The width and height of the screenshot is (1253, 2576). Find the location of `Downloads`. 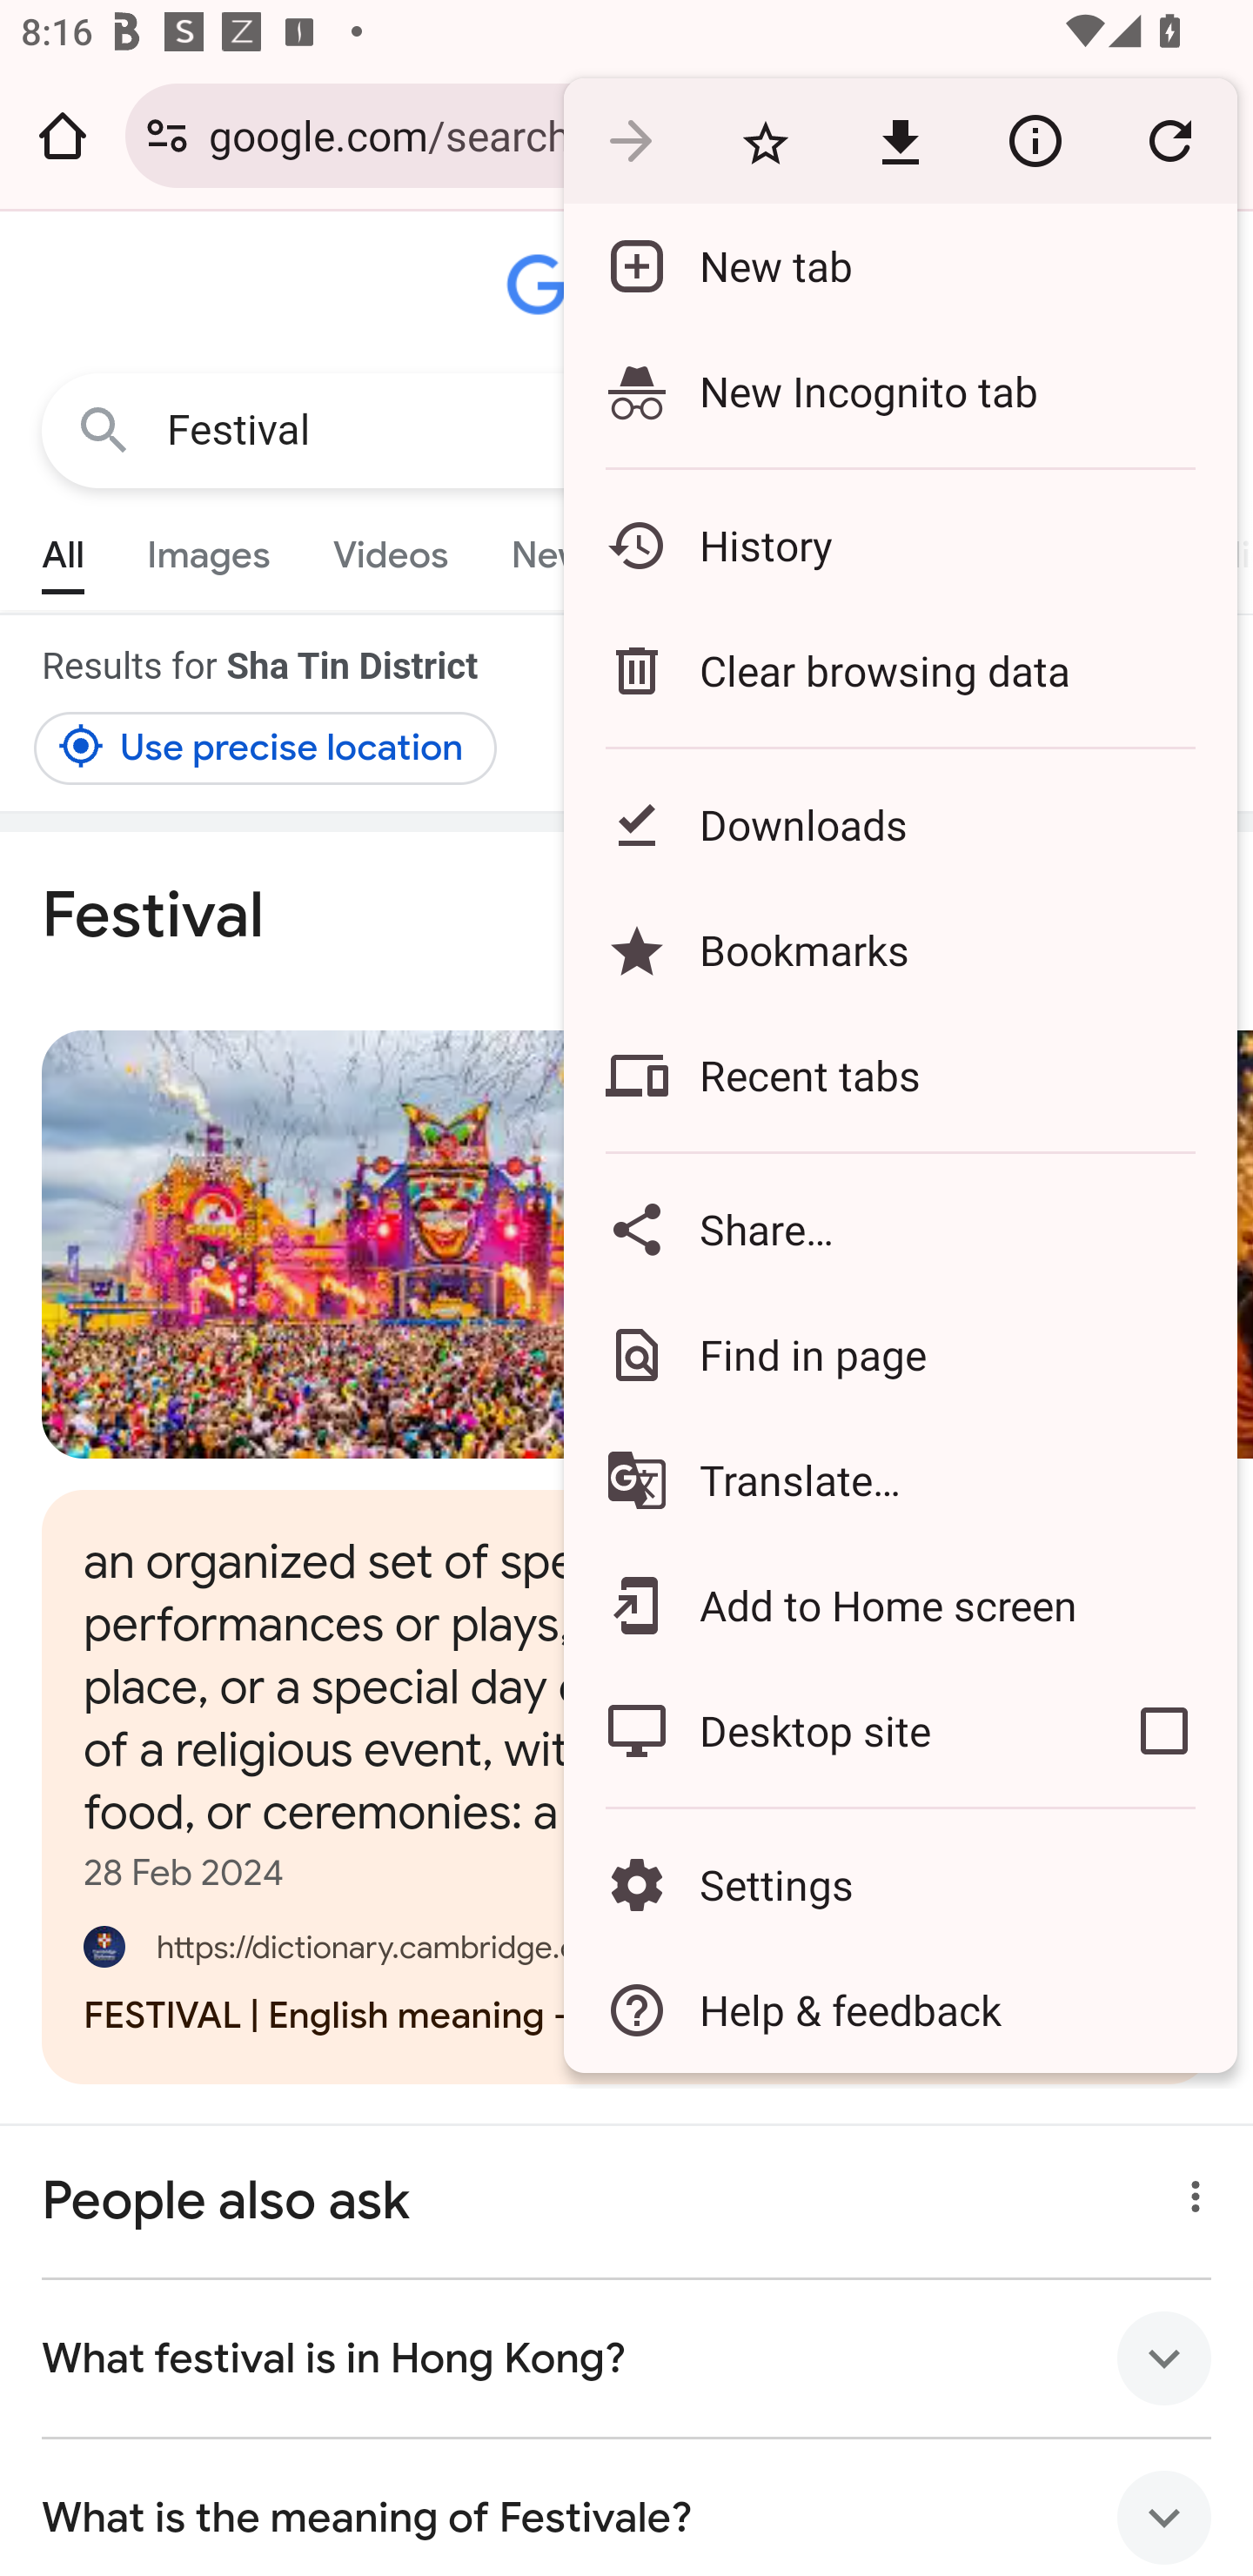

Downloads is located at coordinates (901, 825).